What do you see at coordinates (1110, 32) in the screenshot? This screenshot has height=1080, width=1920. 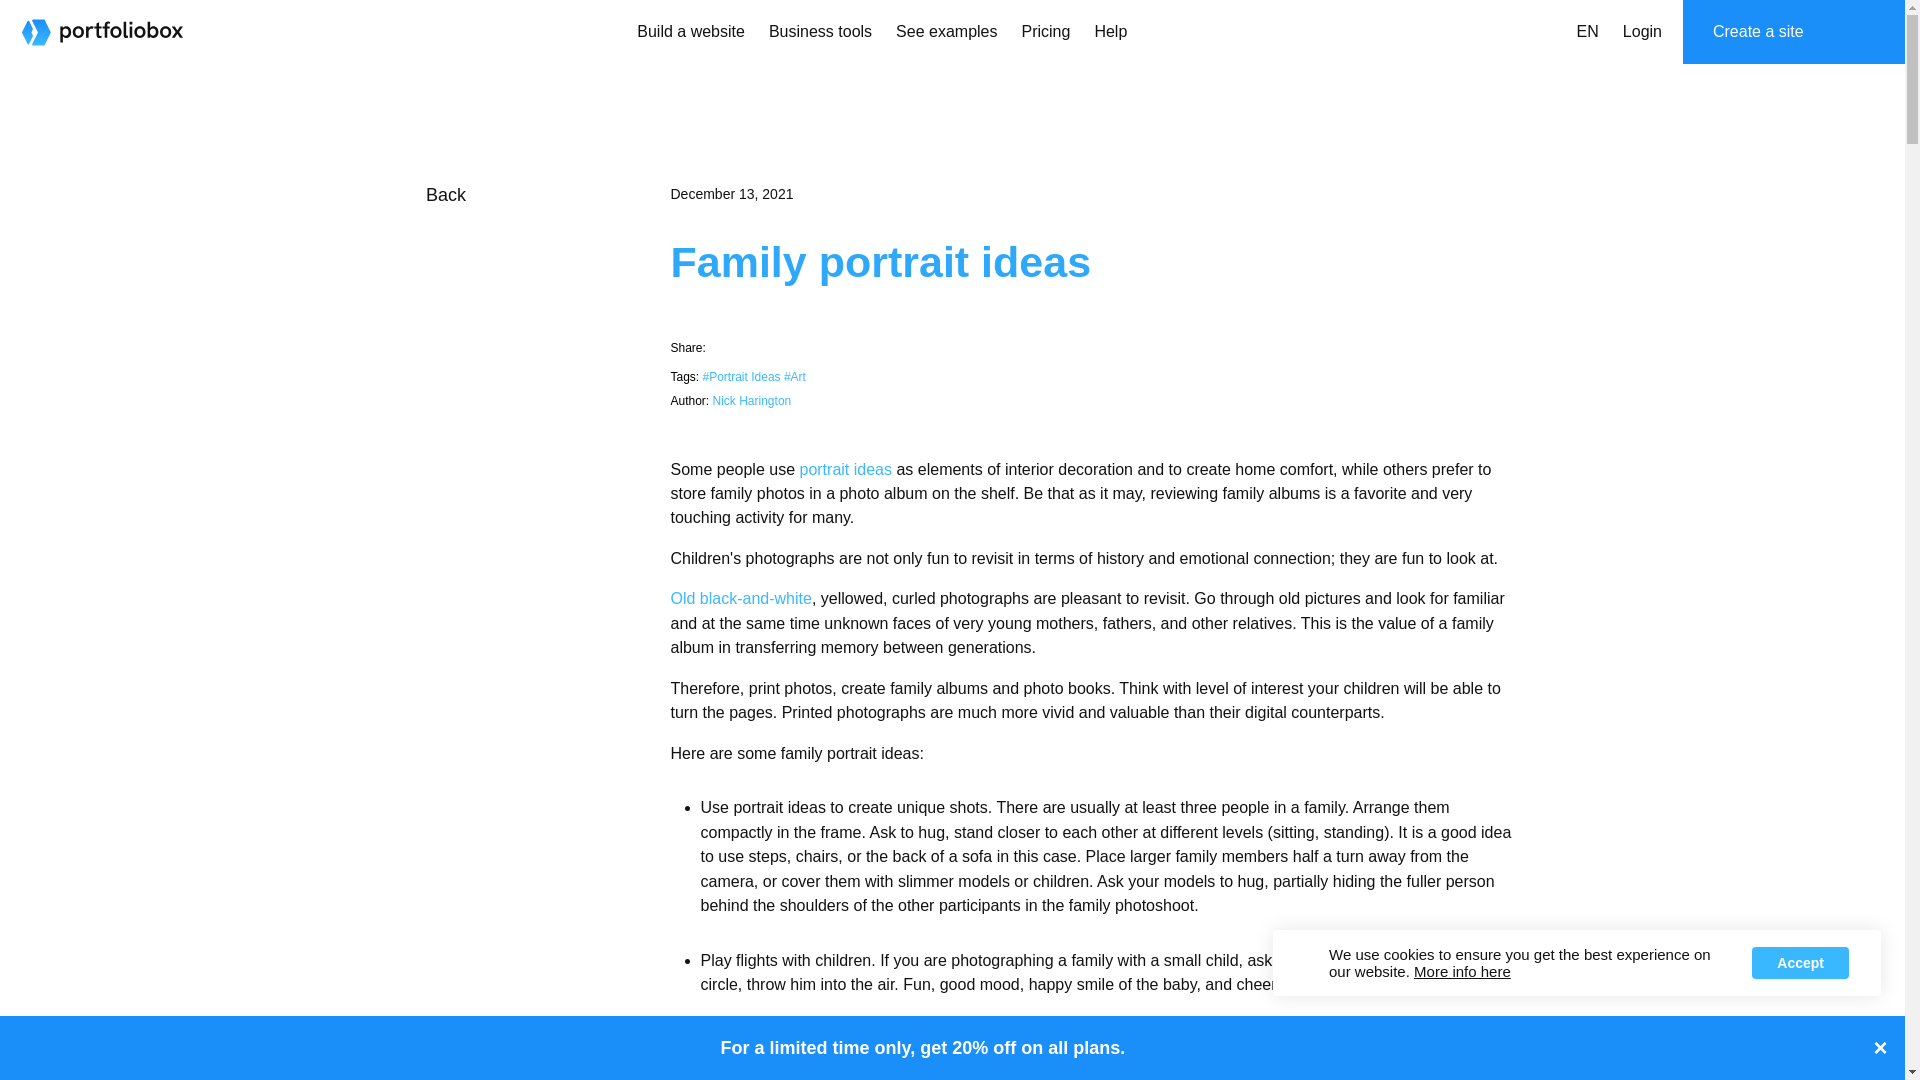 I see `Help` at bounding box center [1110, 32].